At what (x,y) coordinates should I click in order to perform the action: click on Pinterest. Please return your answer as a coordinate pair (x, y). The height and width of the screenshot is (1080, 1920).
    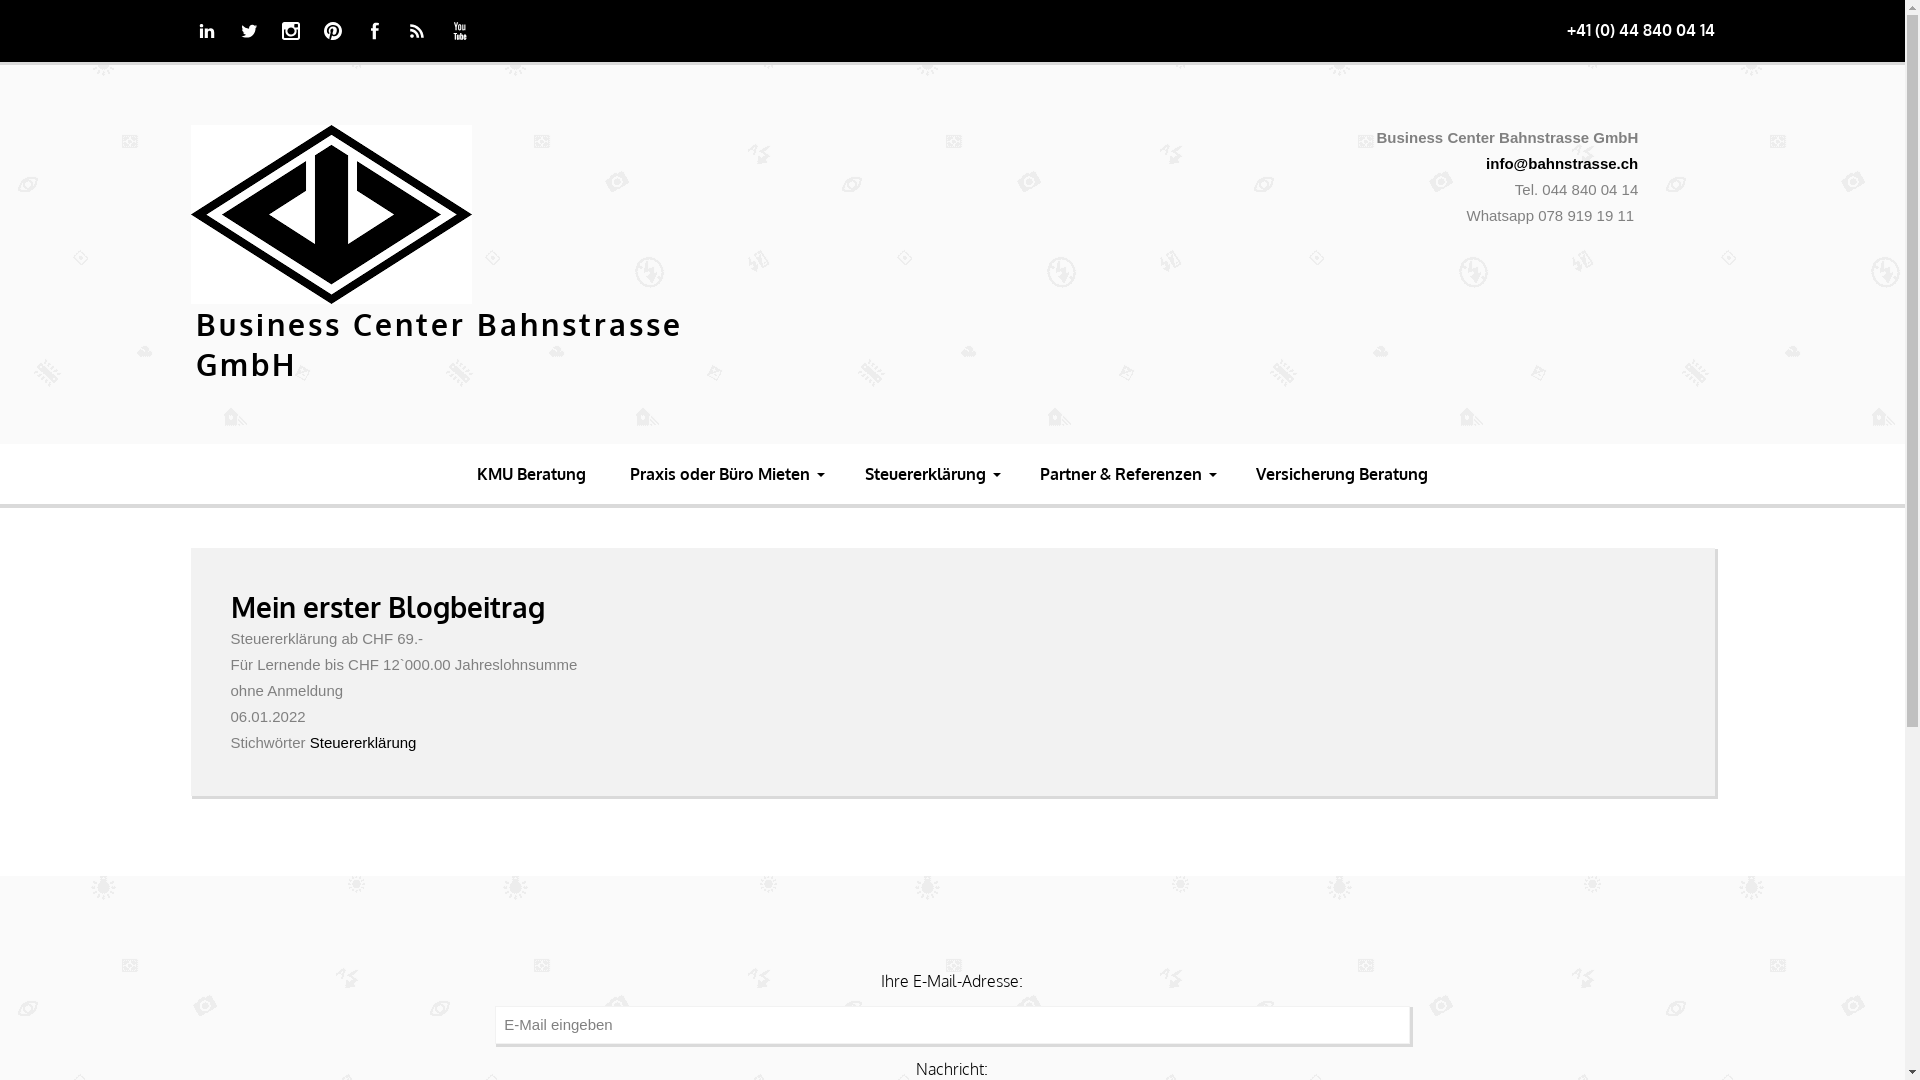
    Looking at the image, I should click on (333, 31).